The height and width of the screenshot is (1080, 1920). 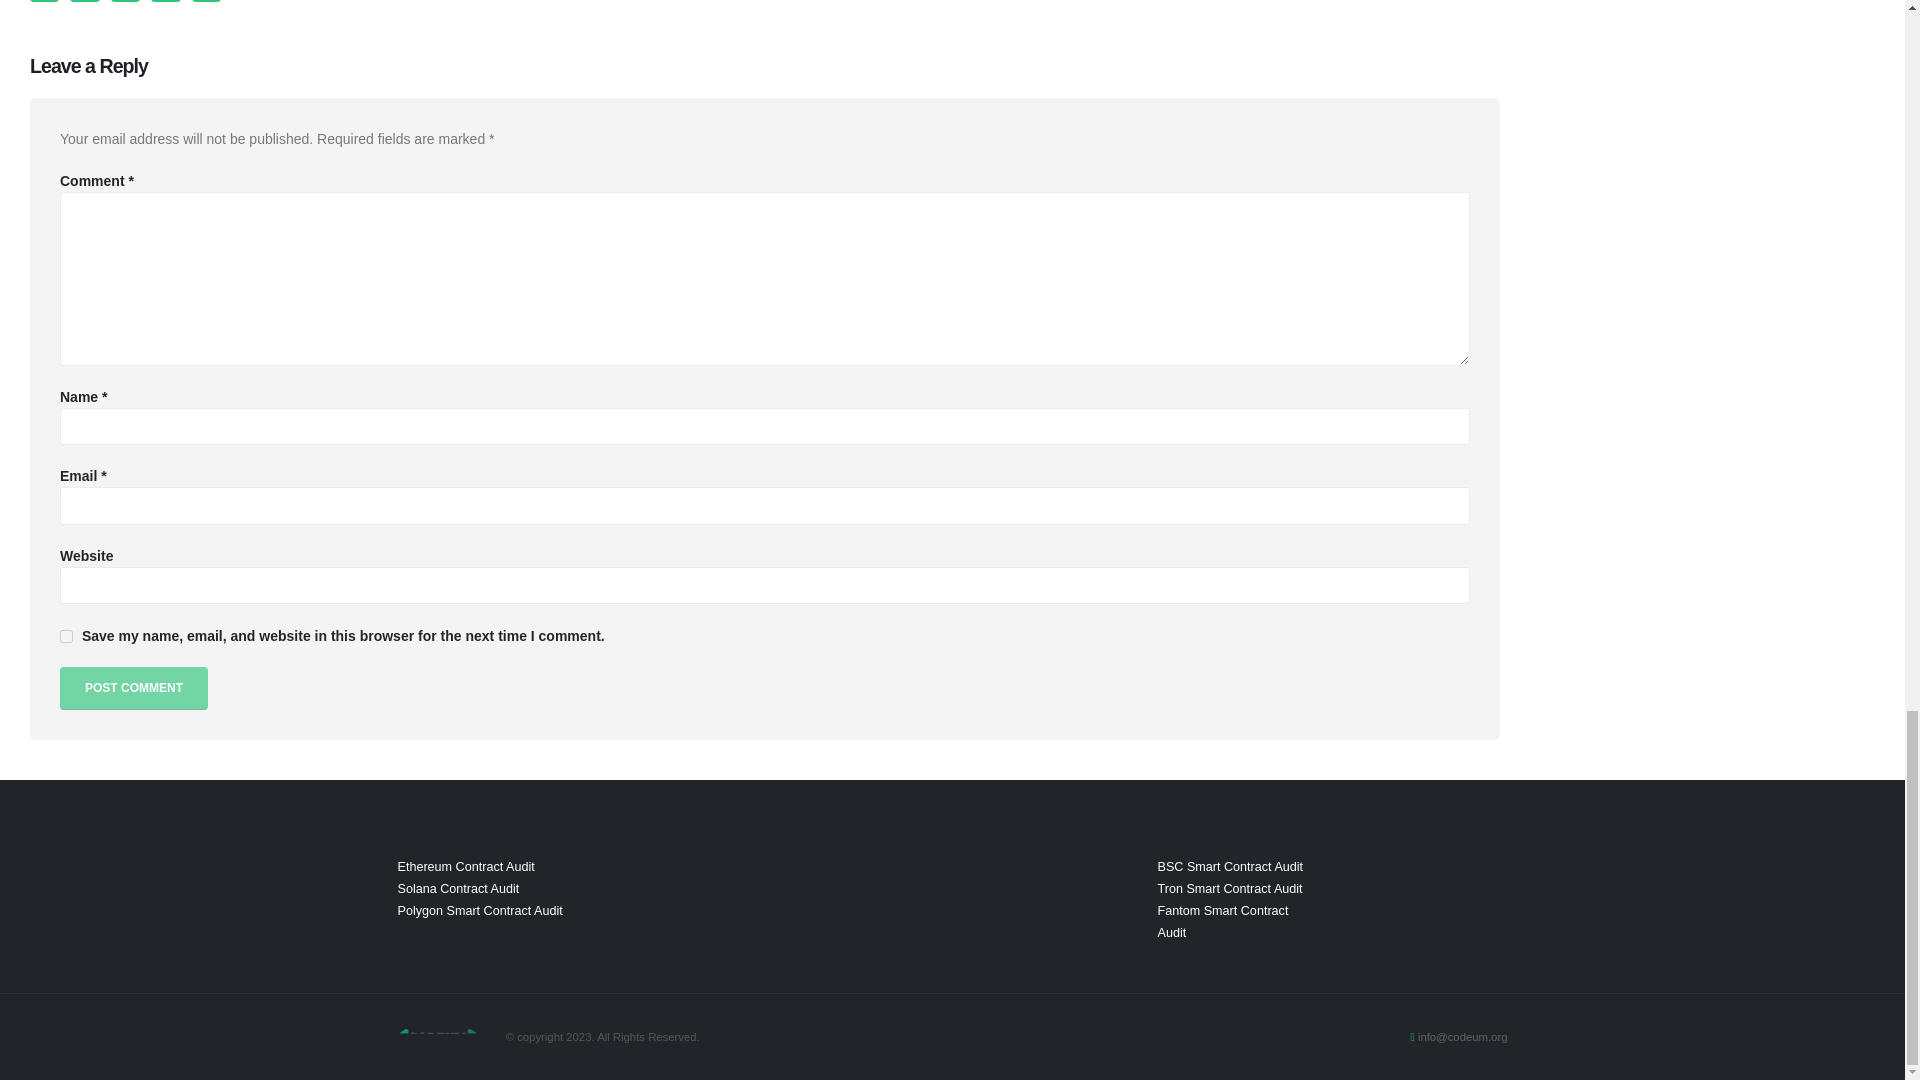 I want to click on yes, so click(x=66, y=636).